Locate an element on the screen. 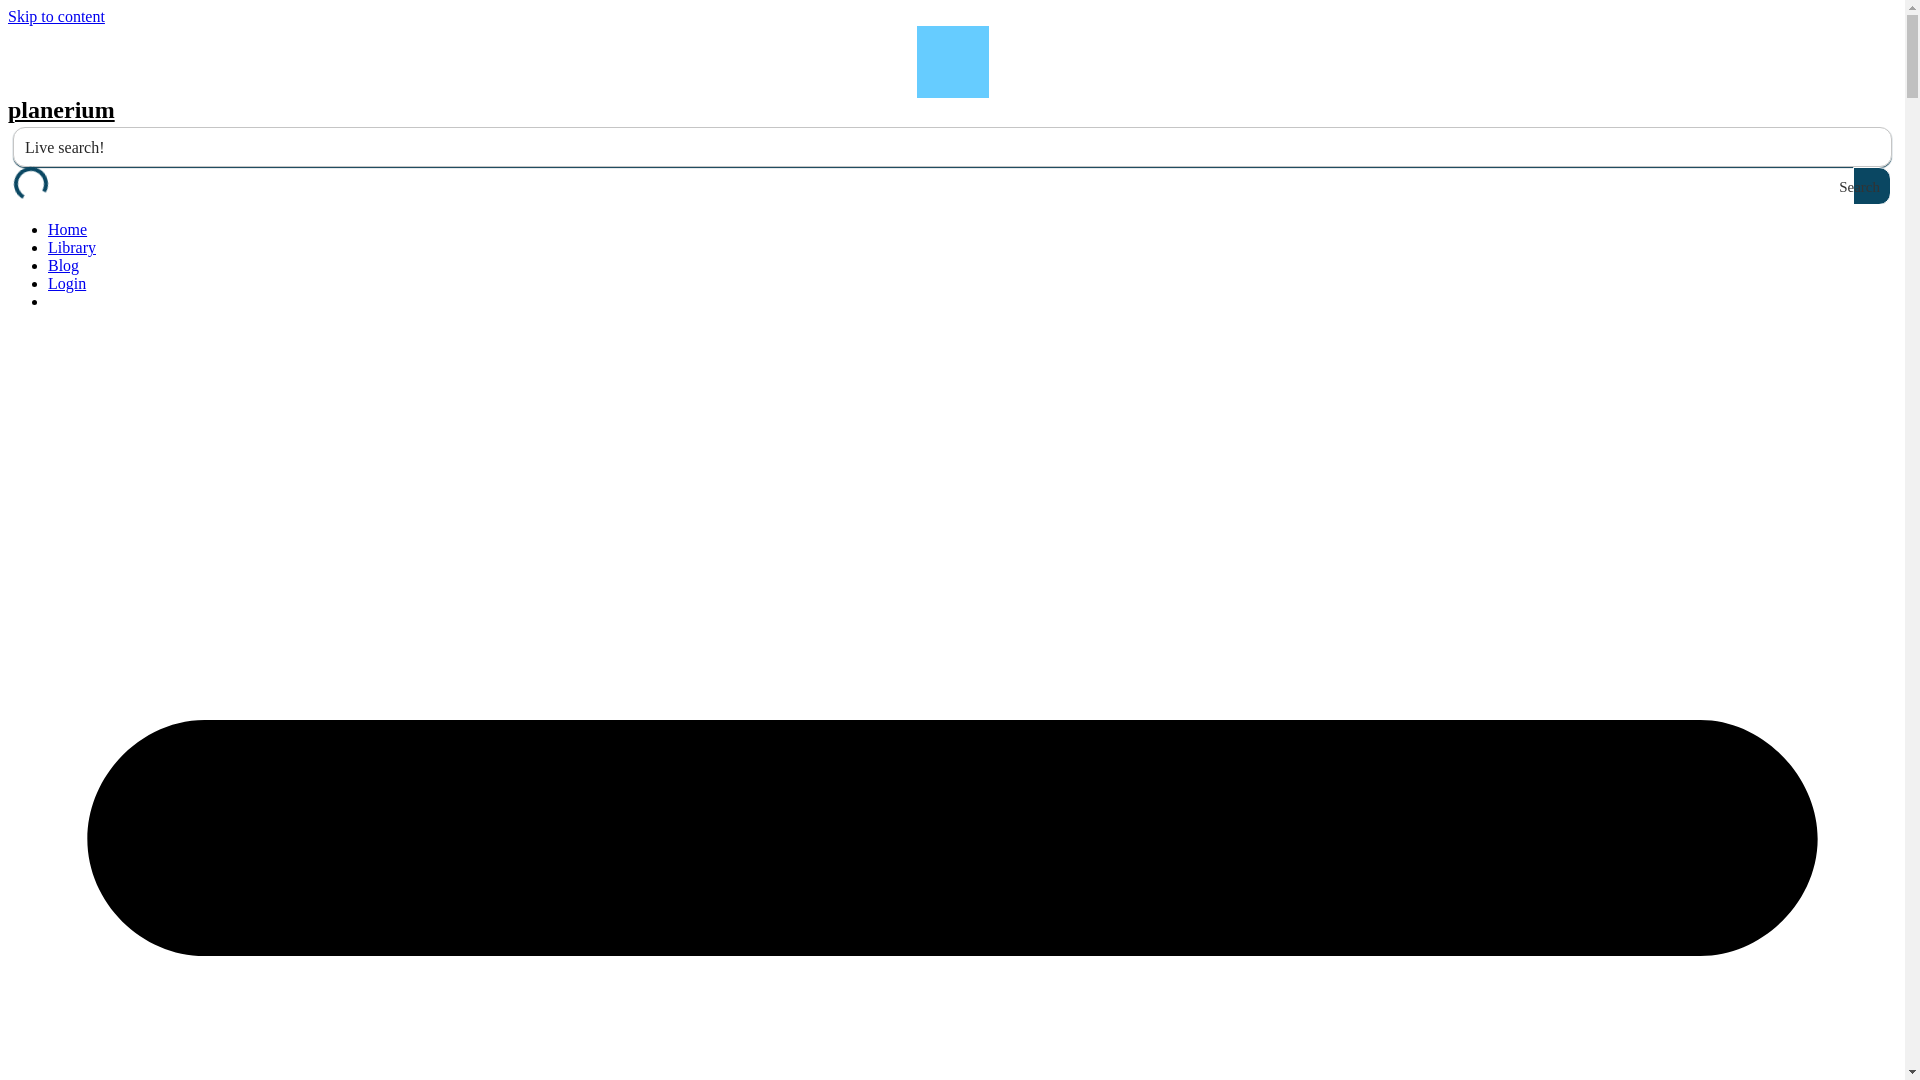  Blog is located at coordinates (63, 266).